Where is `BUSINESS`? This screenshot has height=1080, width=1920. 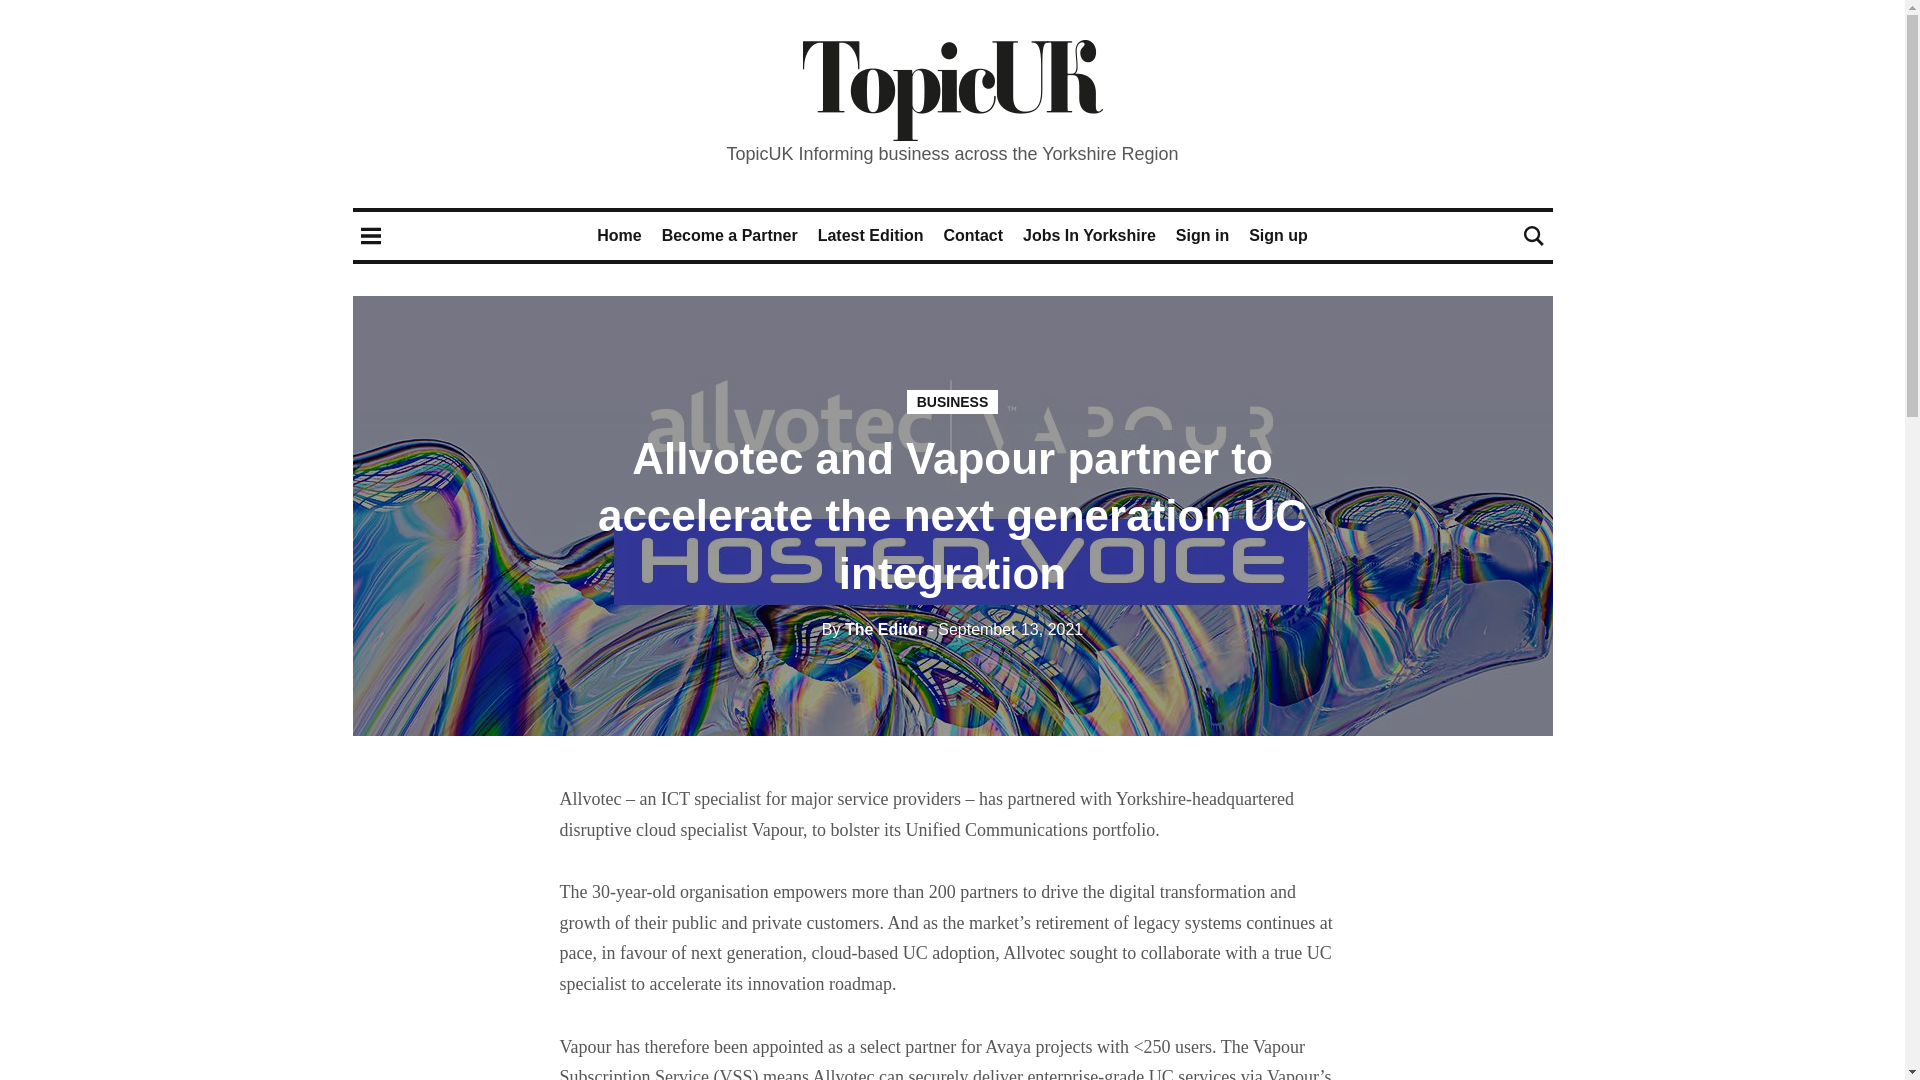
BUSINESS is located at coordinates (952, 401).